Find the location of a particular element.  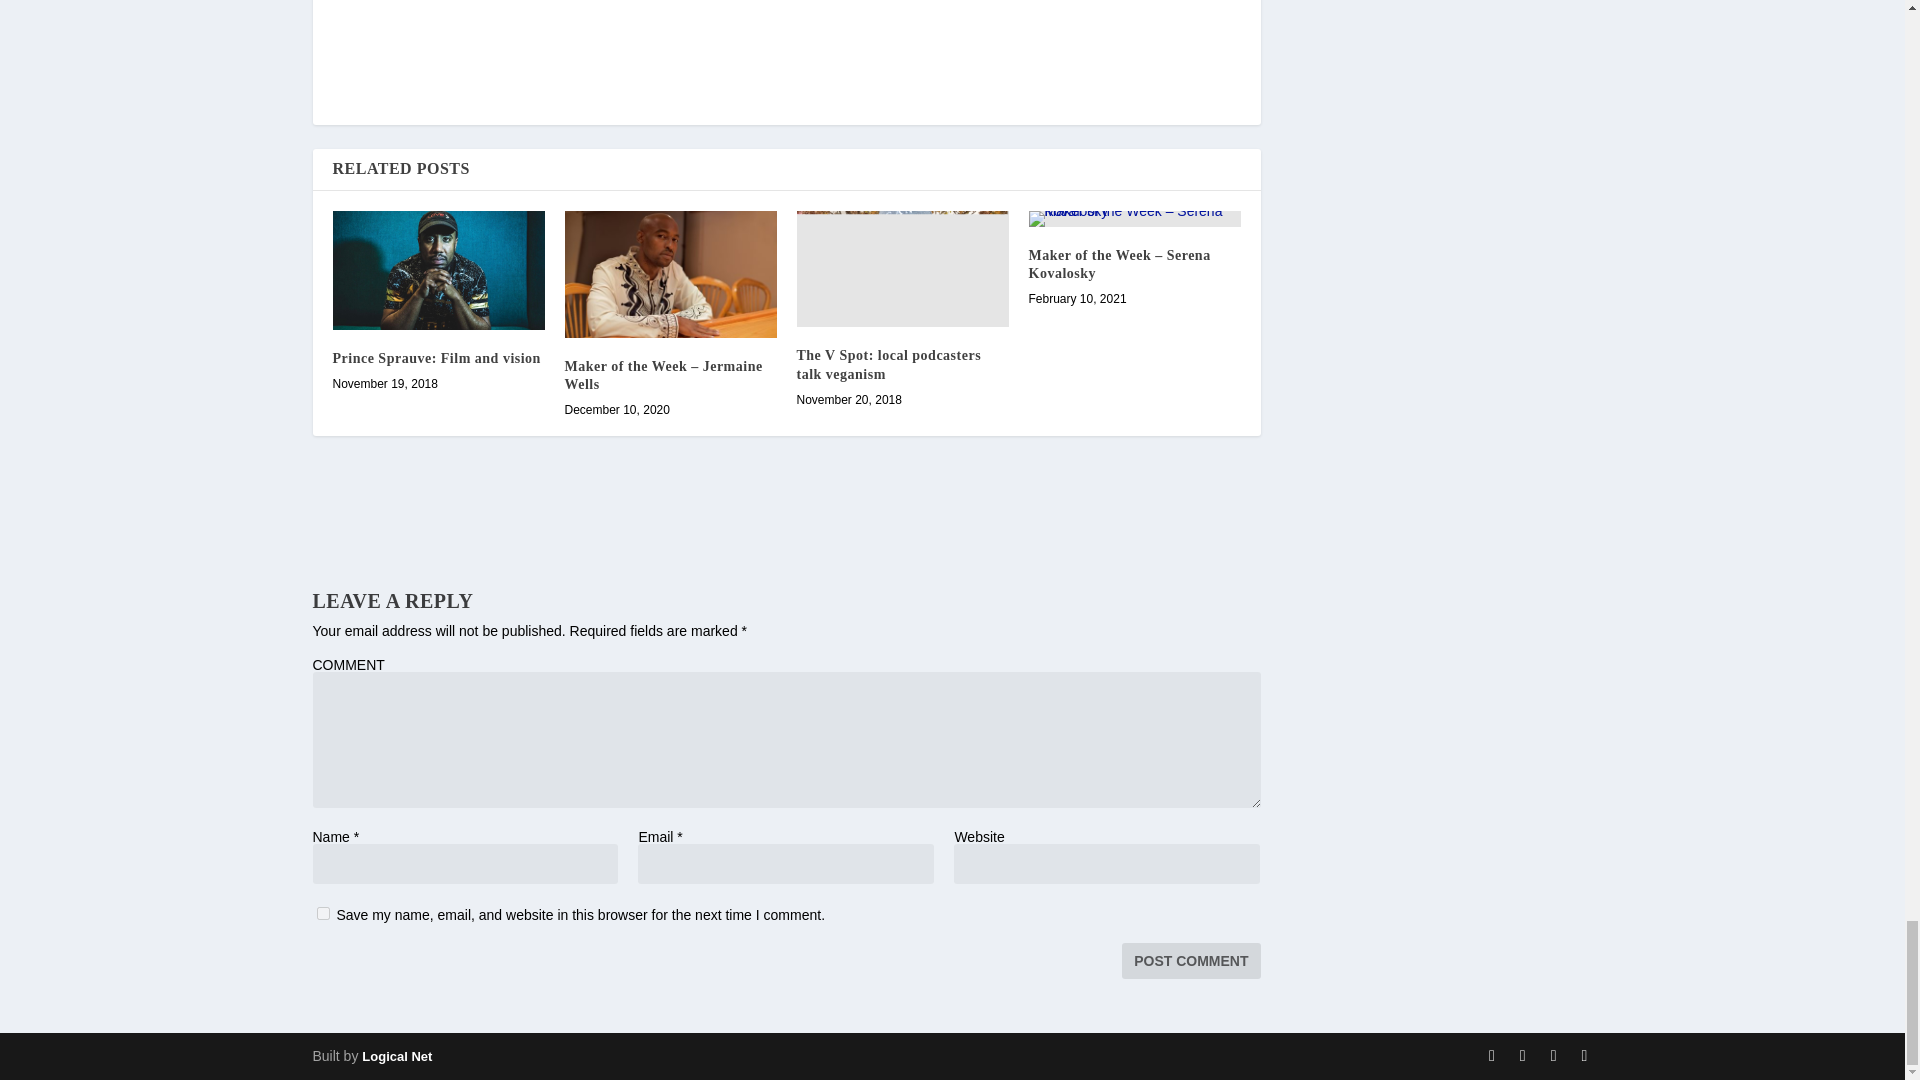

The Logic behind your Network is located at coordinates (397, 1056).